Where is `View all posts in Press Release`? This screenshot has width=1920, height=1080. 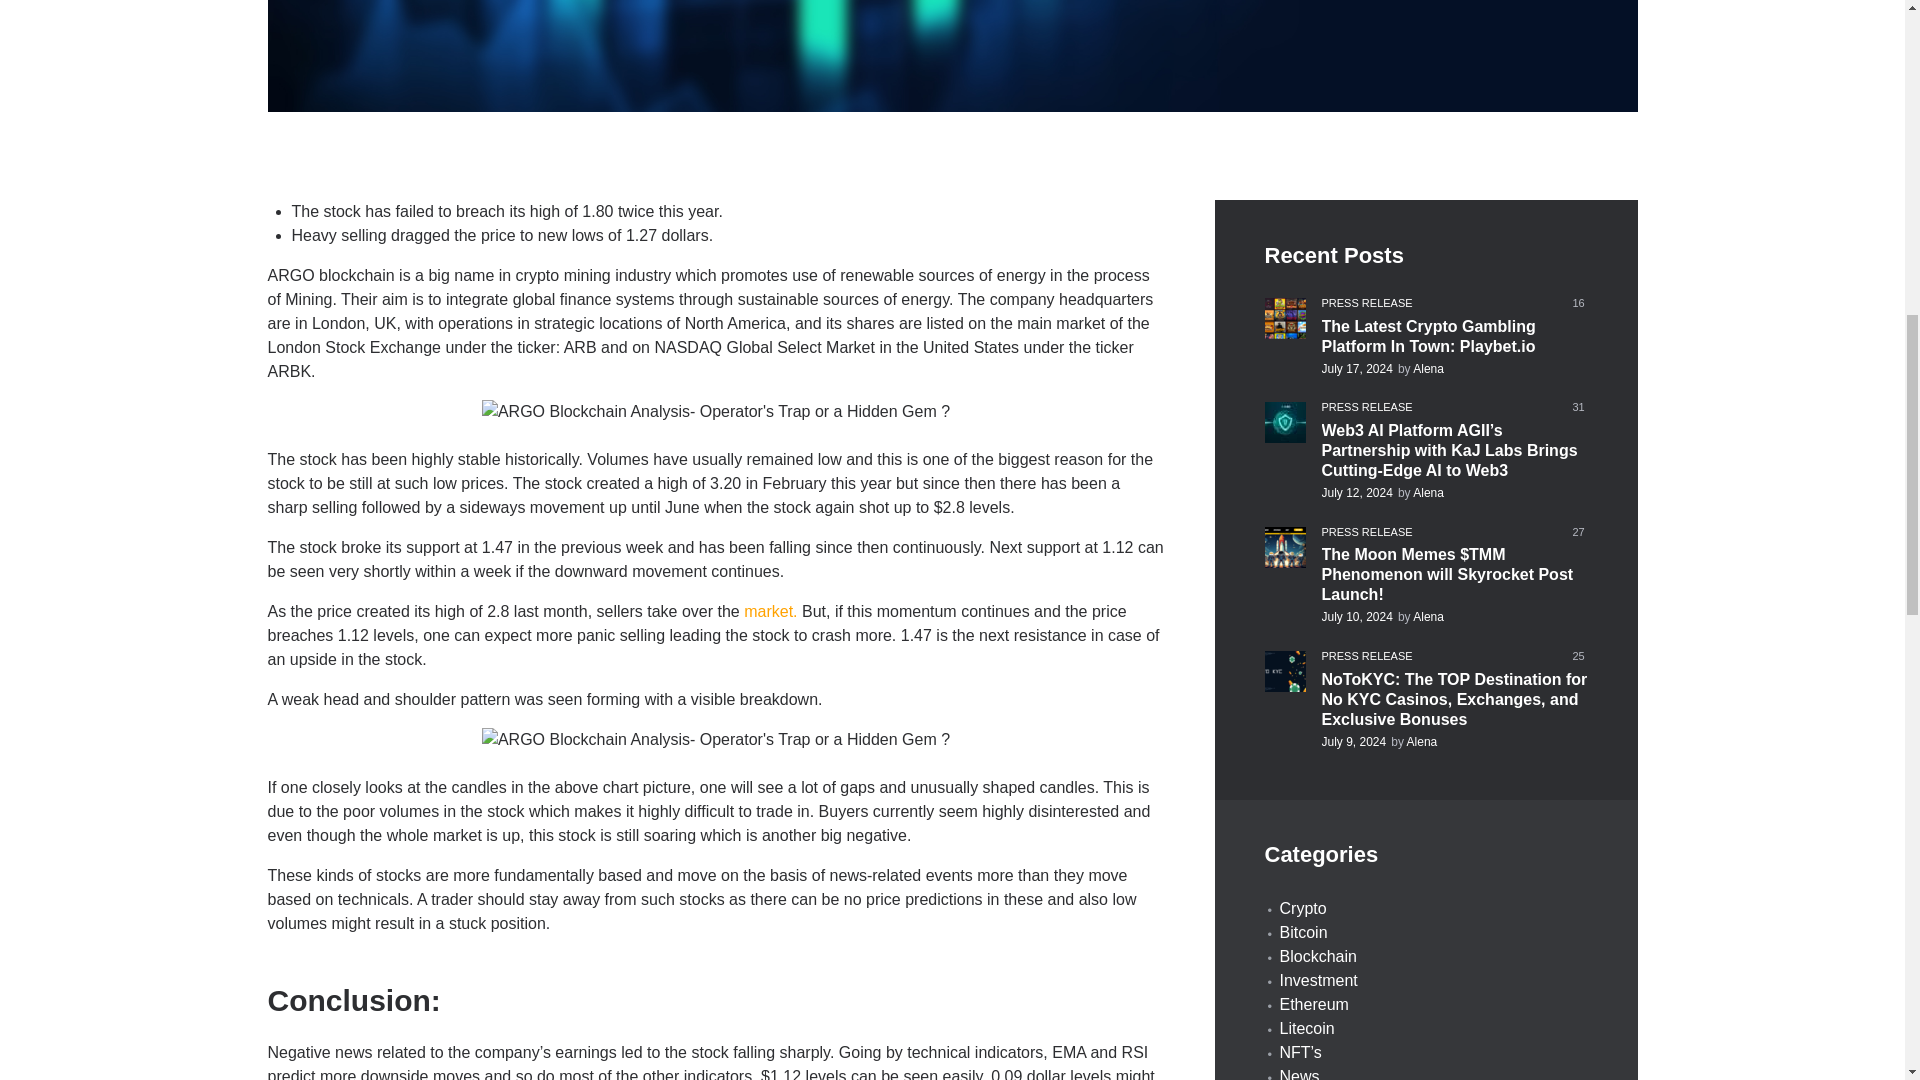
View all posts in Press Release is located at coordinates (1368, 656).